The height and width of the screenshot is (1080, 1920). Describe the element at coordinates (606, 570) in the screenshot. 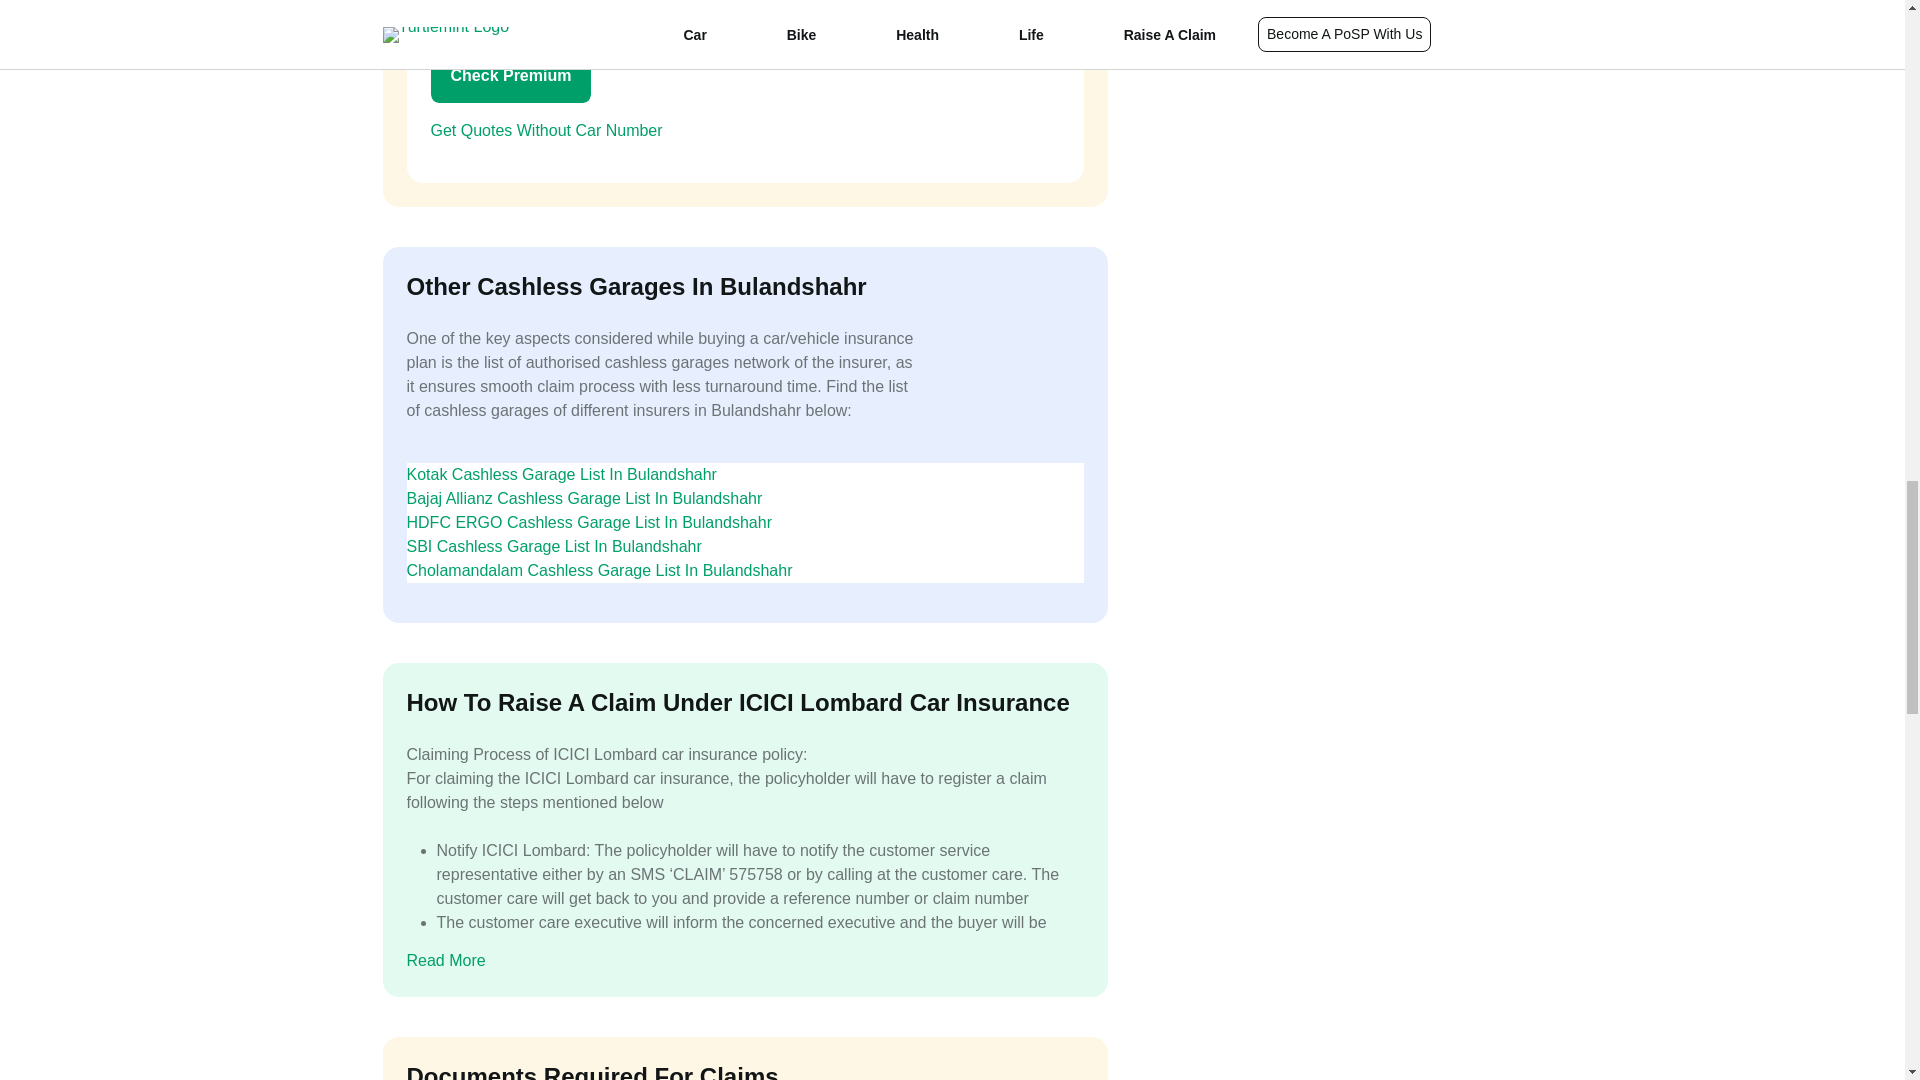

I see `Cholamandalam Car Insurance Garage List In Bulandshahr` at that location.